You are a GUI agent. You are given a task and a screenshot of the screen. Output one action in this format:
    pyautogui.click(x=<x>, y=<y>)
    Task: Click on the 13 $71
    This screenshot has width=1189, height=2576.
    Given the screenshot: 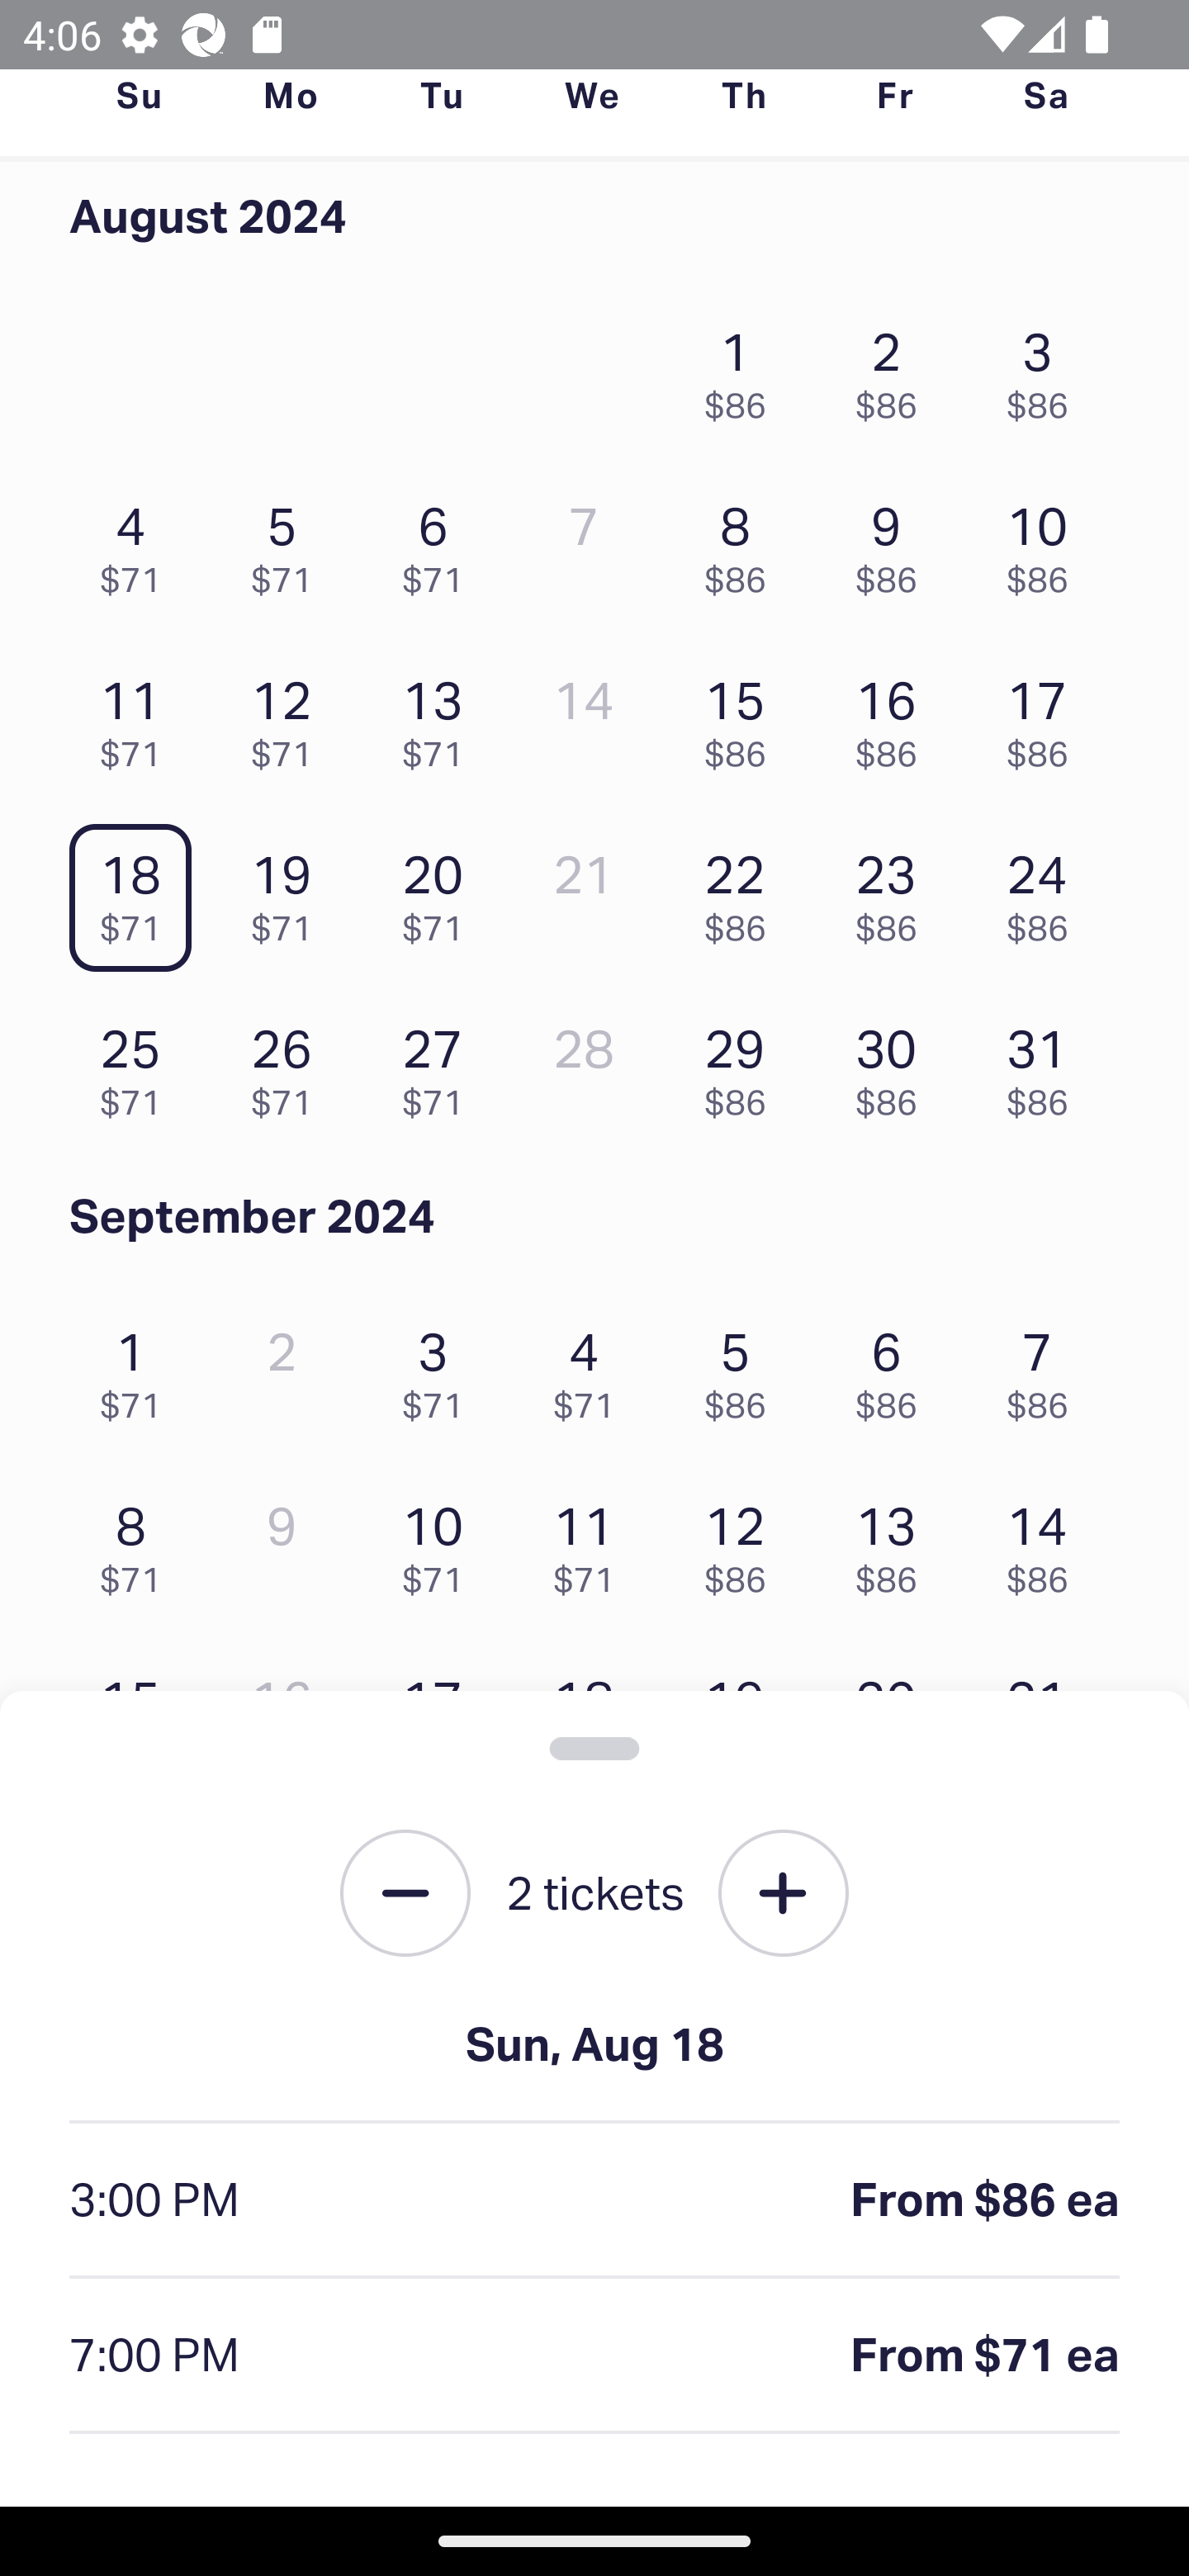 What is the action you would take?
    pyautogui.click(x=441, y=716)
    